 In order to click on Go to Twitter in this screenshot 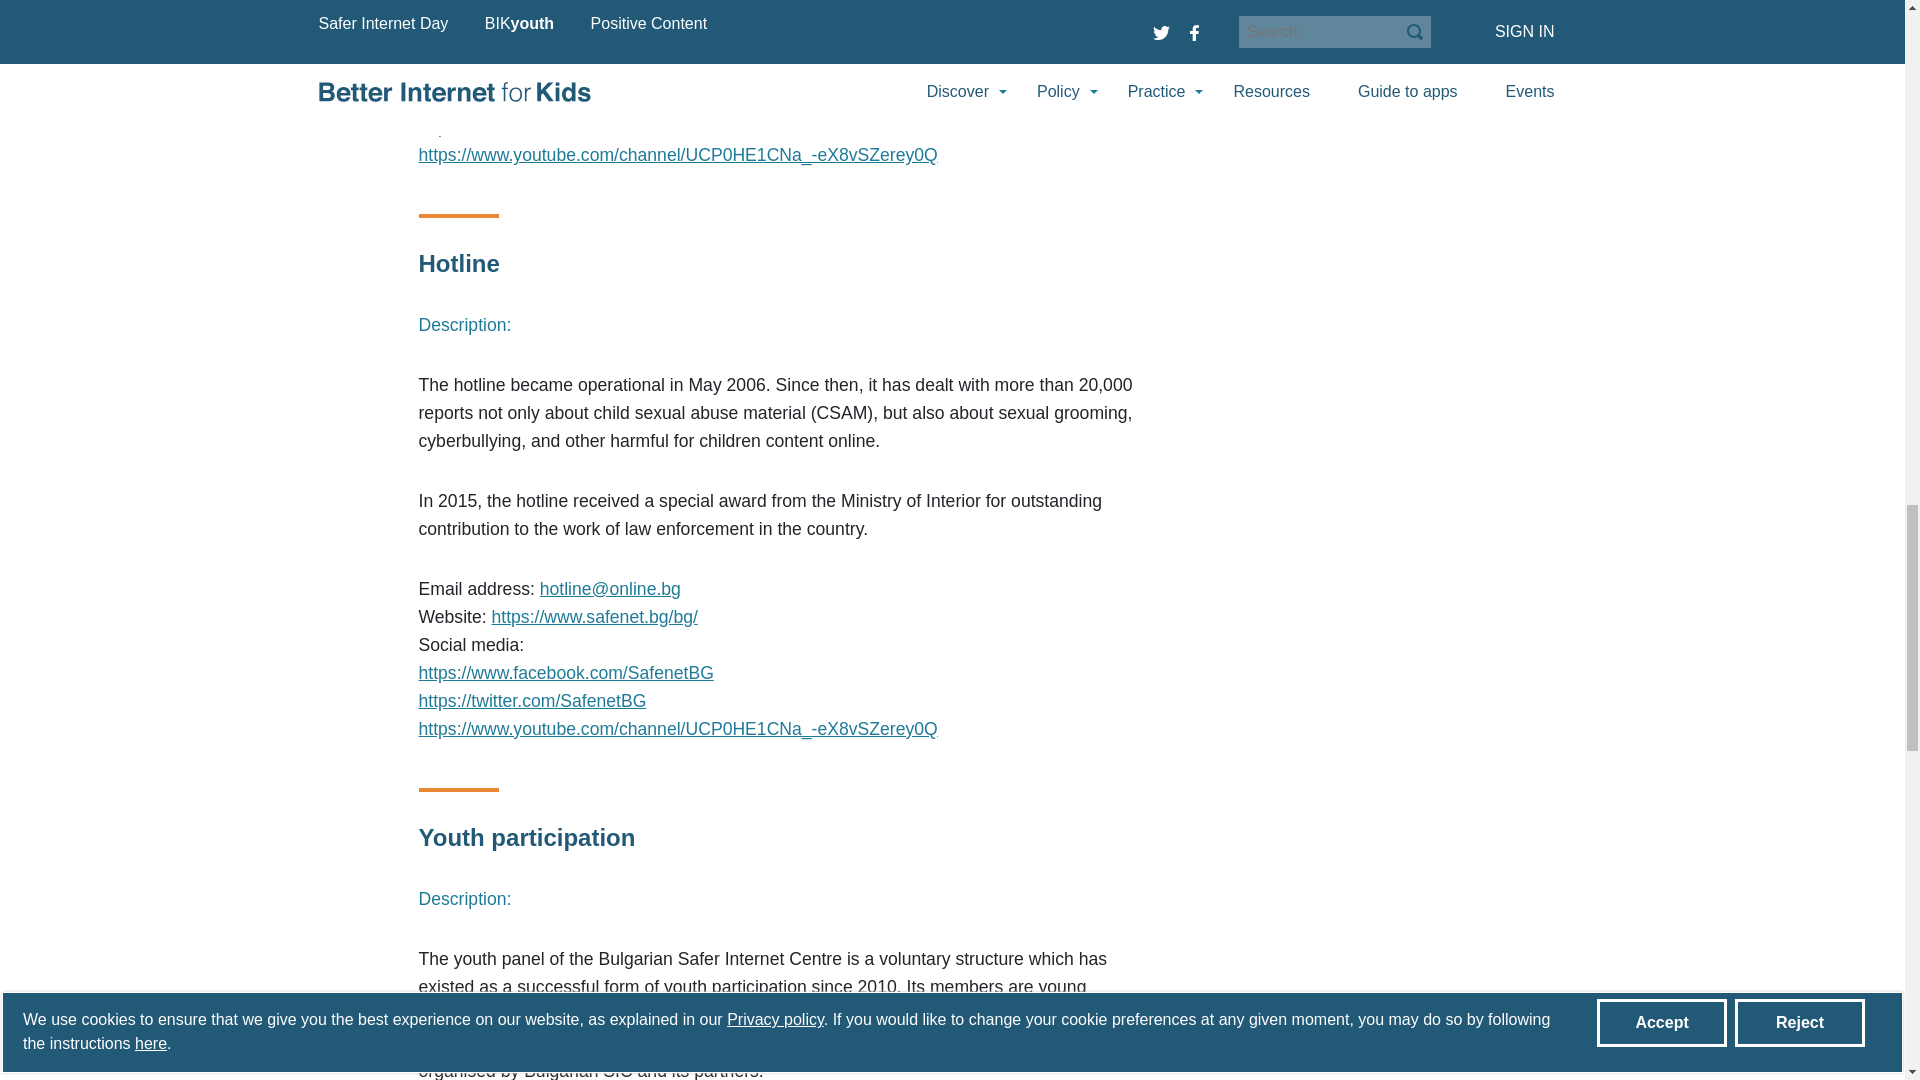, I will do `click(532, 126)`.